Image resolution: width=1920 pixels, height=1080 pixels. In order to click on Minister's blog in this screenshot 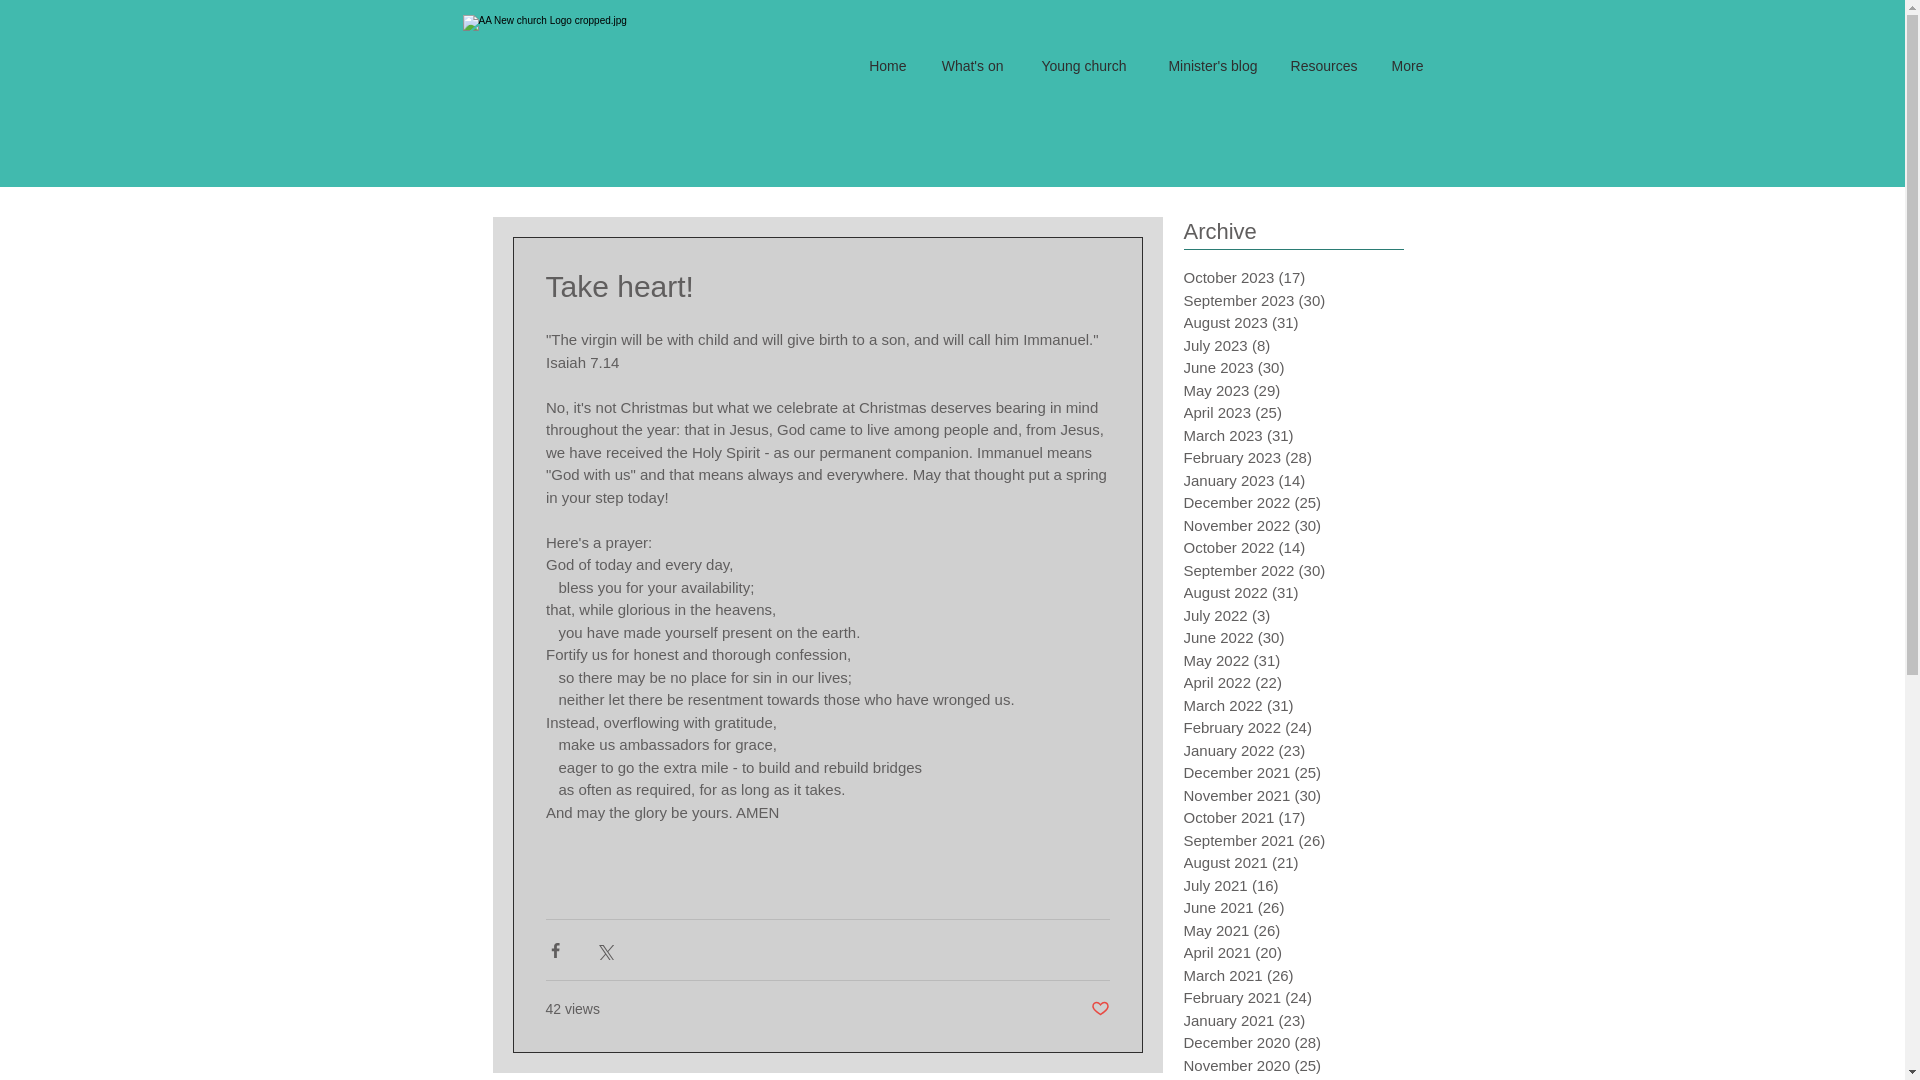, I will do `click(1207, 66)`.